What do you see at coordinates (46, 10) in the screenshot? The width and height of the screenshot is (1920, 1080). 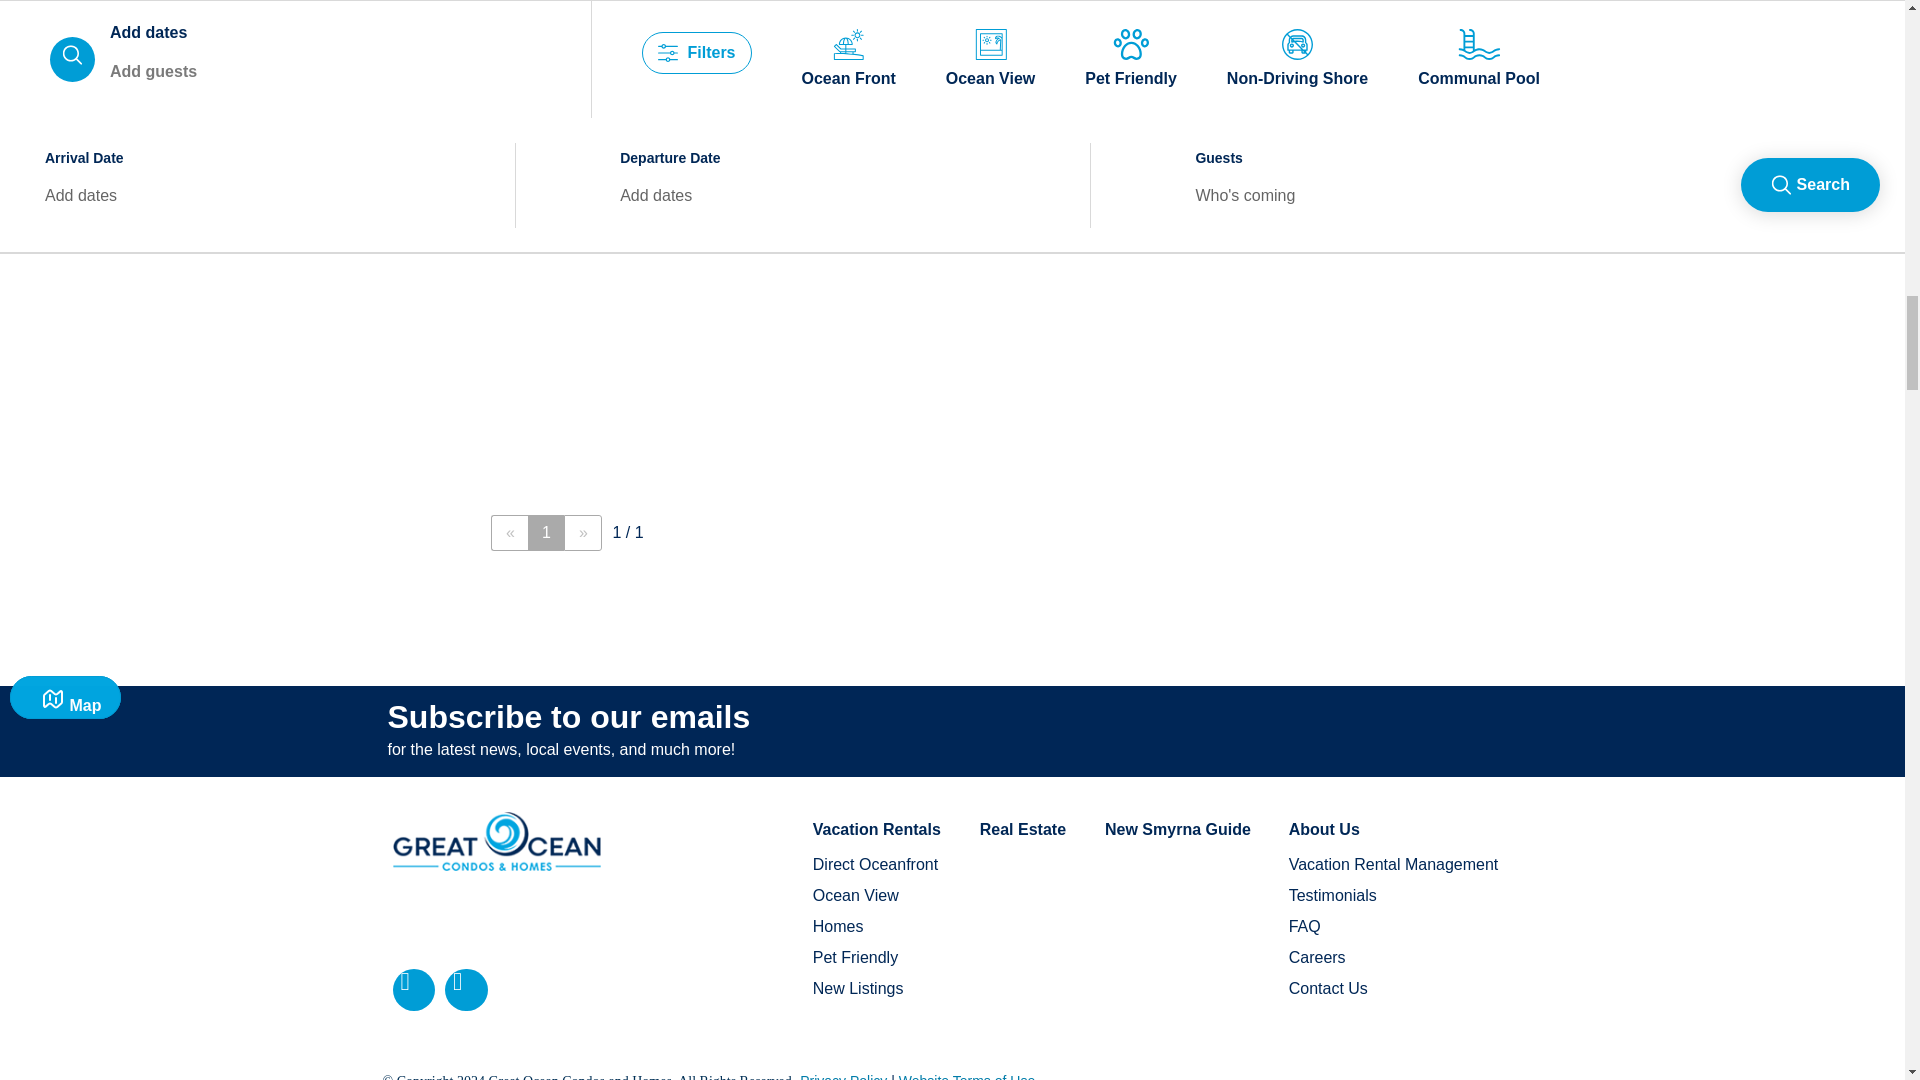 I see `true` at bounding box center [46, 10].